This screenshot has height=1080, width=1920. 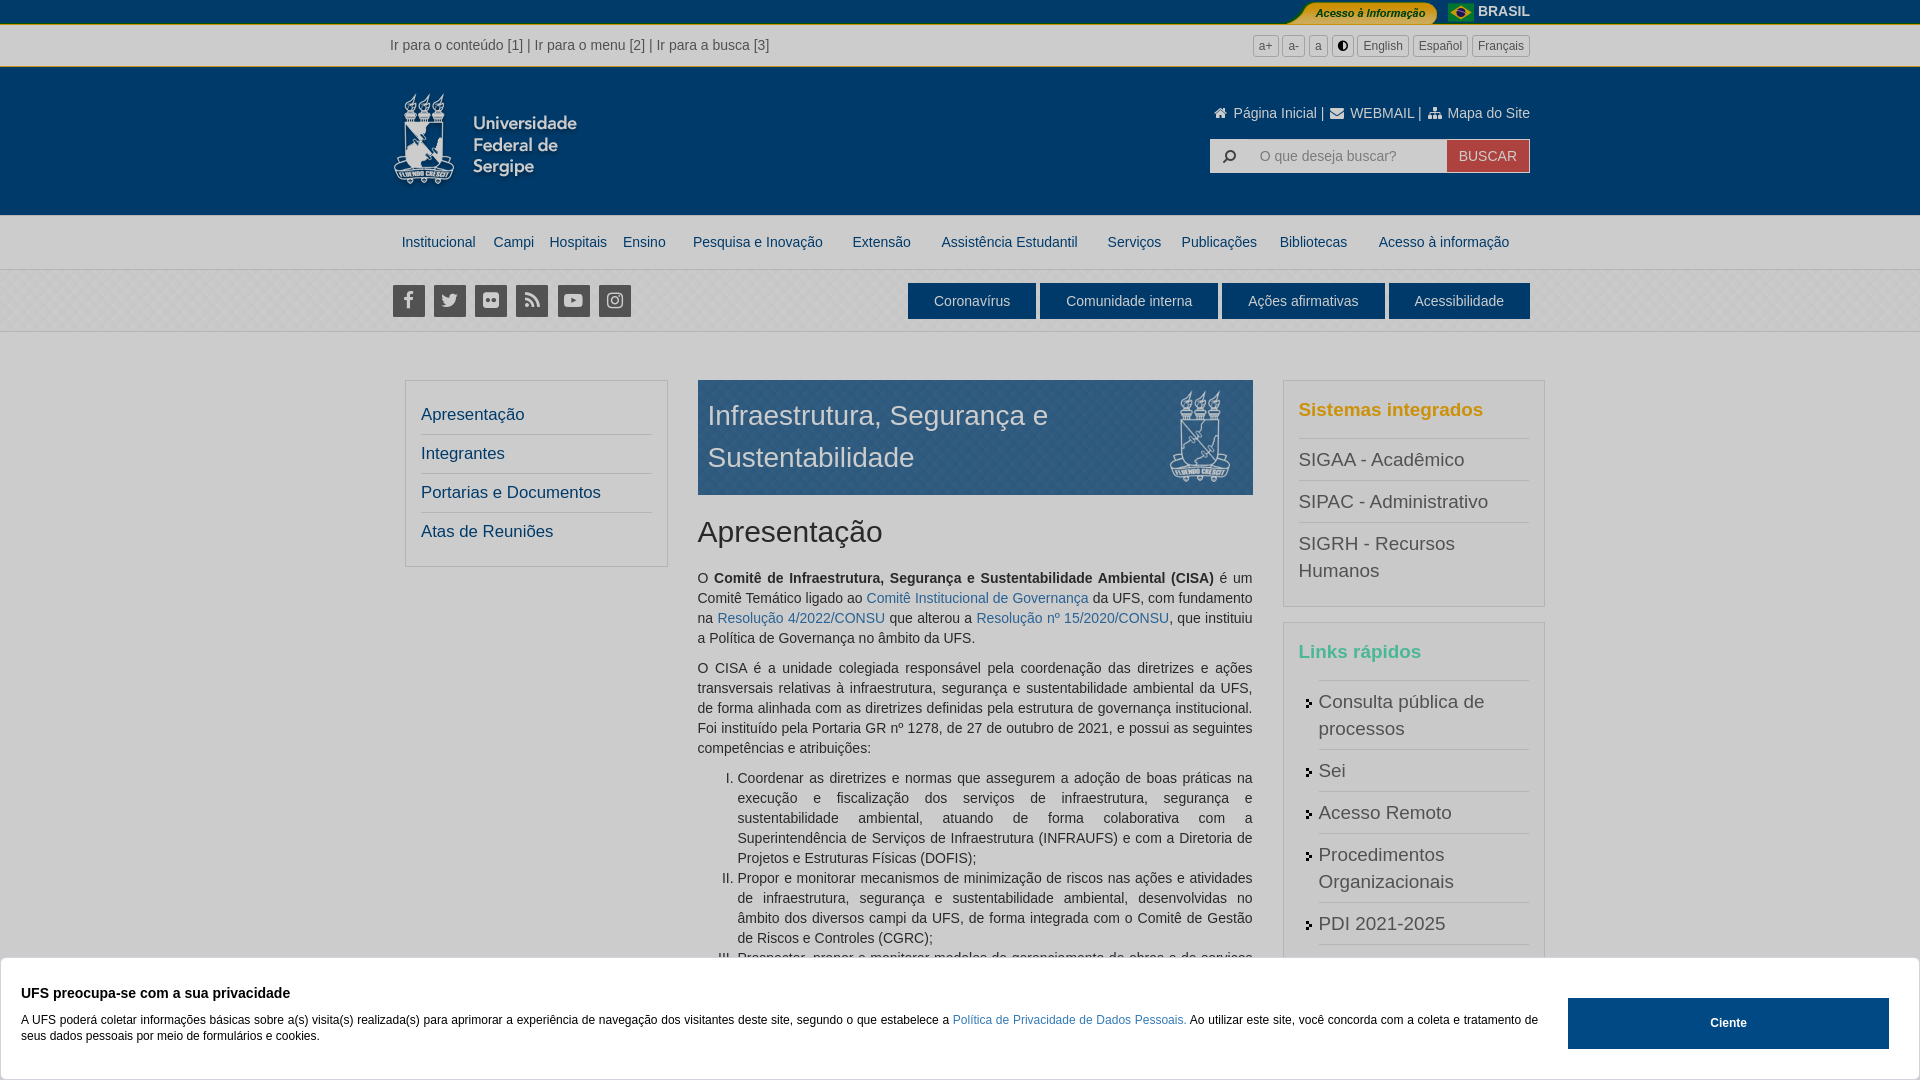 I want to click on Ir para o menu [2], so click(x=590, y=45).